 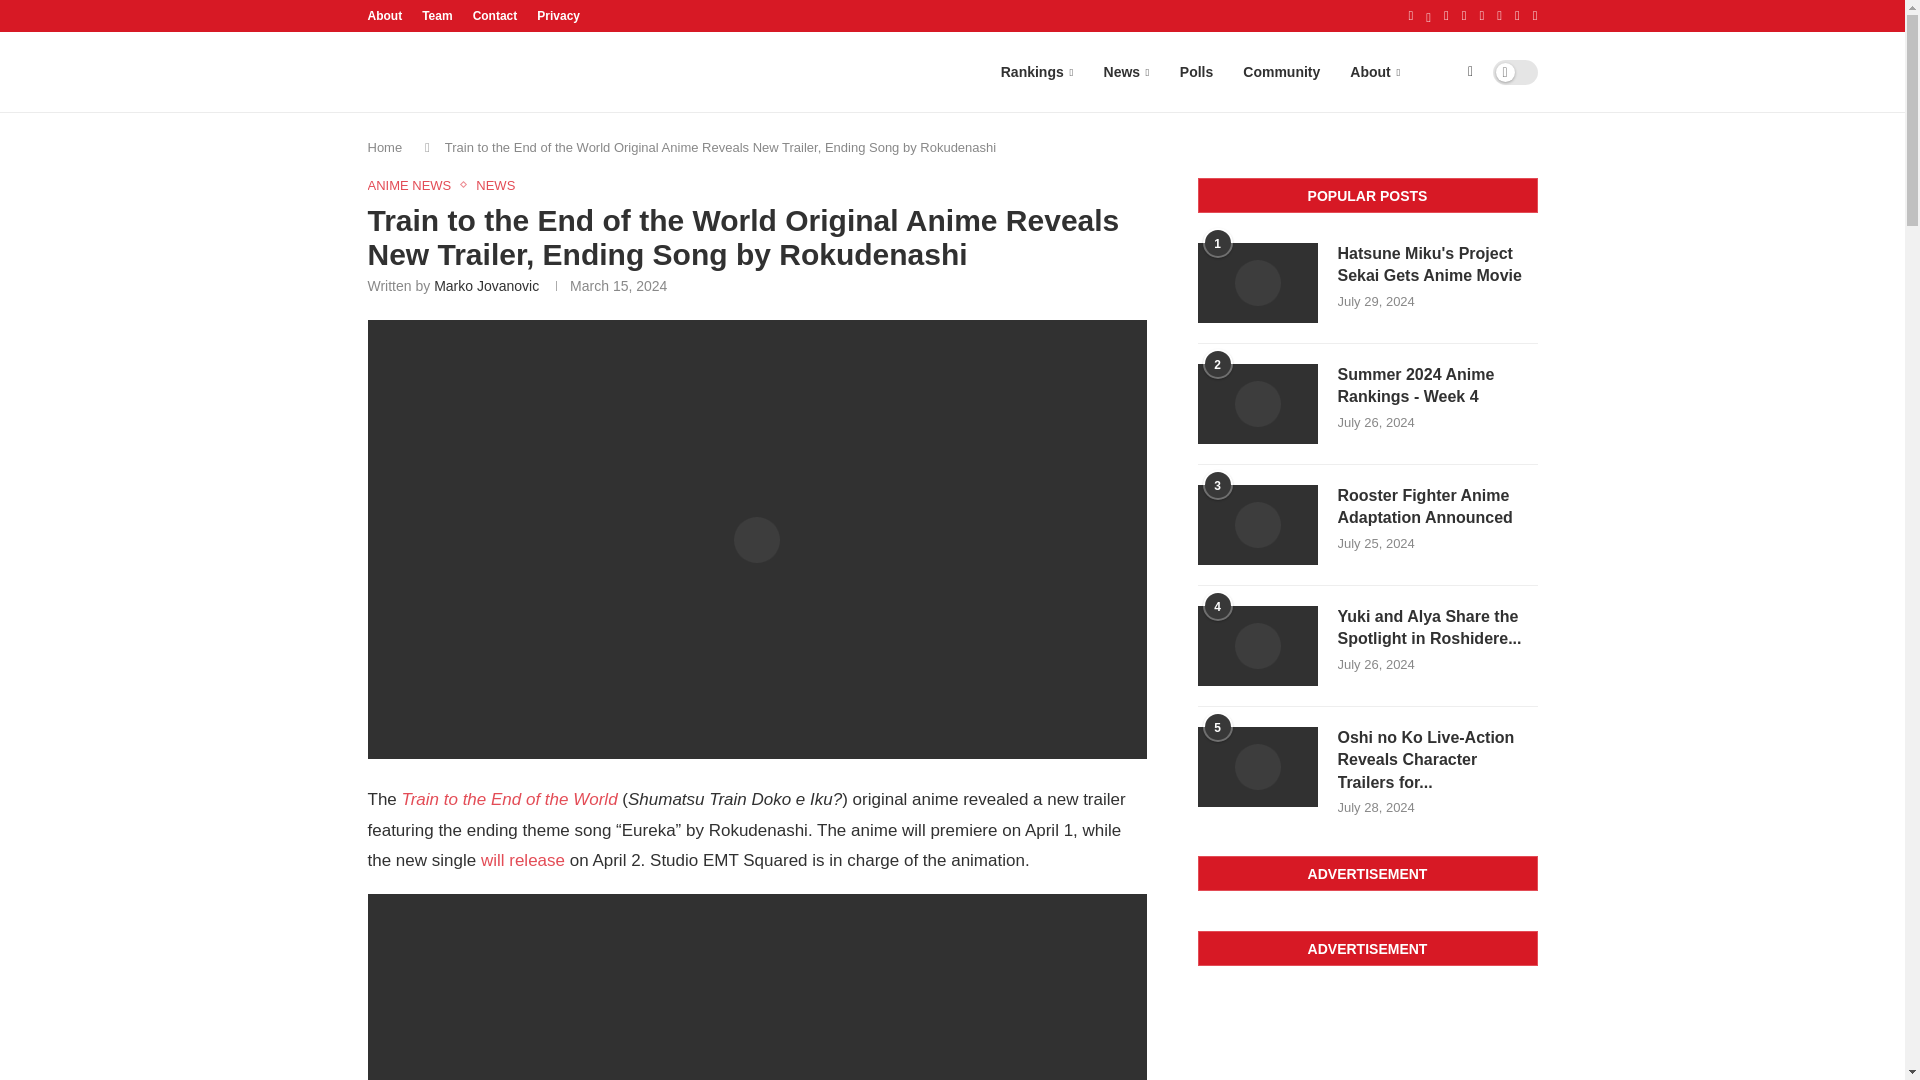 I want to click on Rooster Fighter Anime Adaptation Announced, so click(x=1438, y=507).